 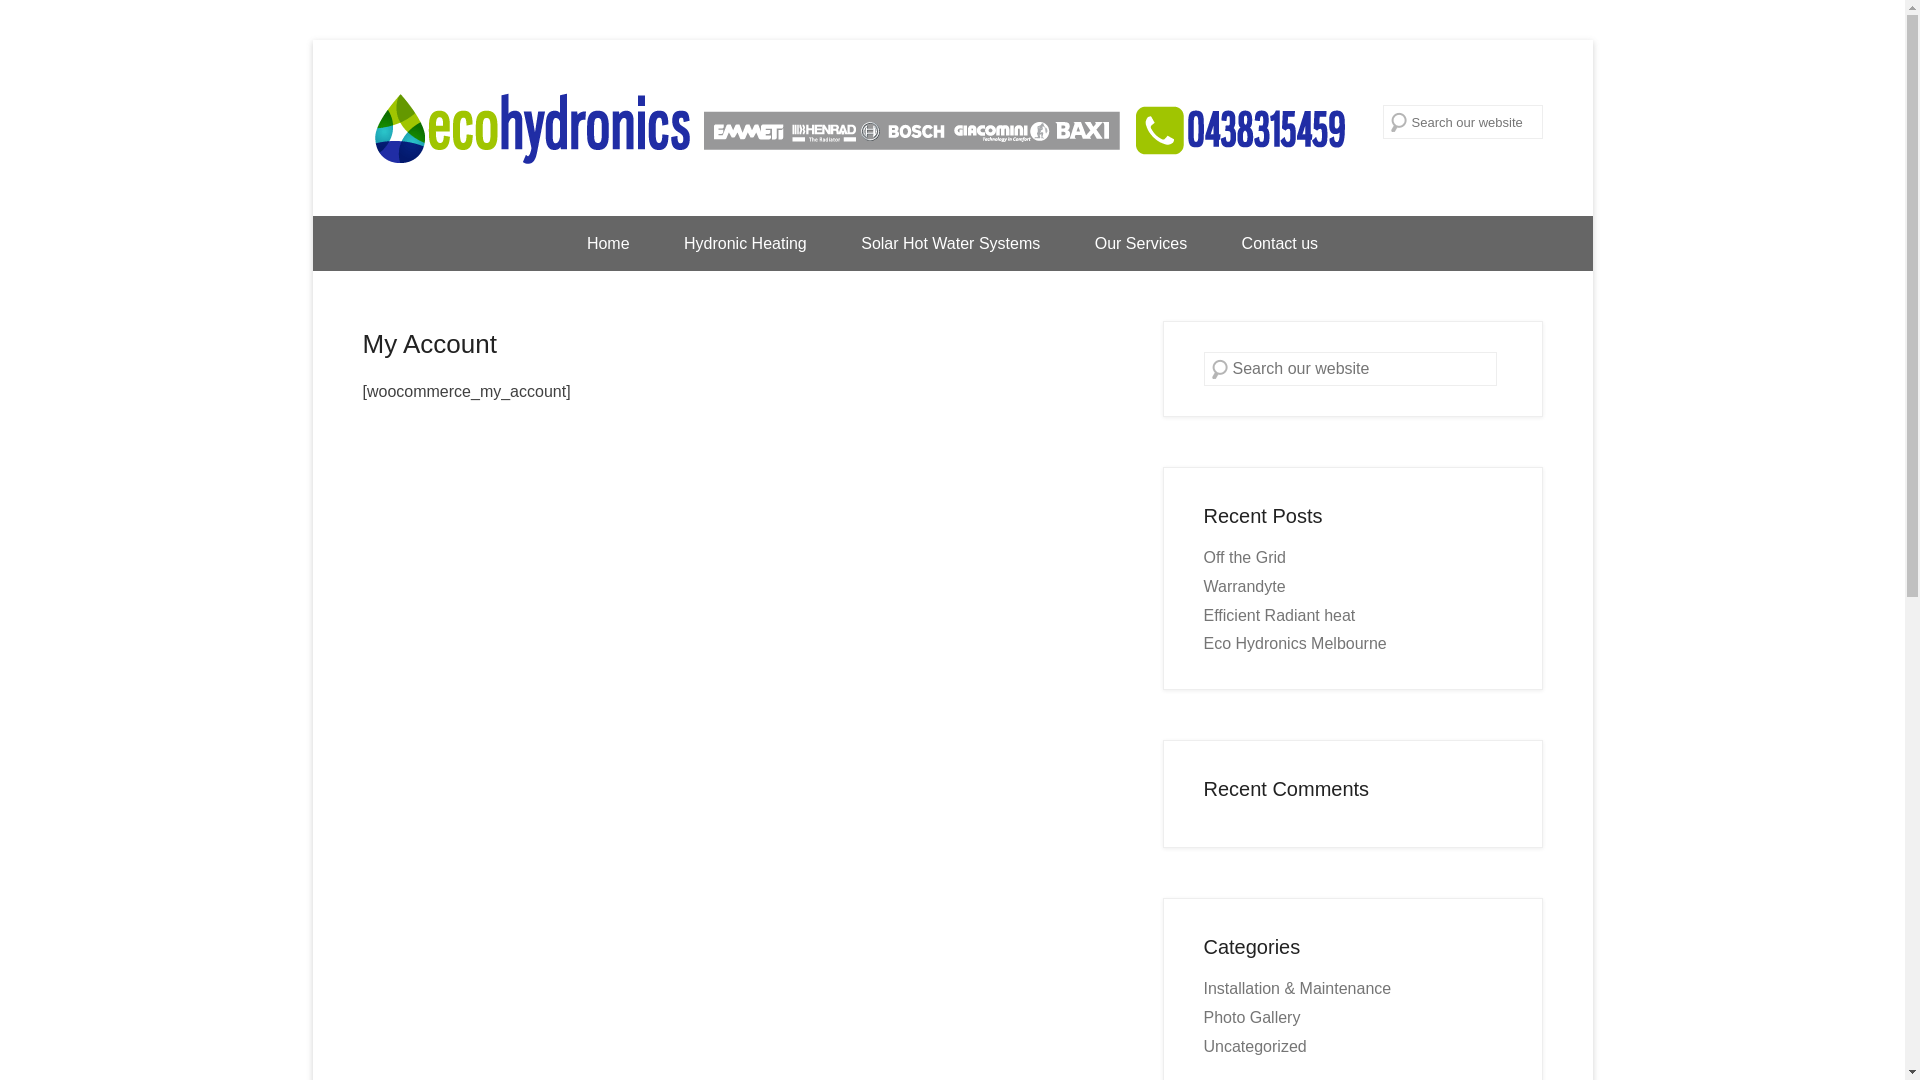 What do you see at coordinates (1494, 68) in the screenshot?
I see `Eco Hydronics` at bounding box center [1494, 68].